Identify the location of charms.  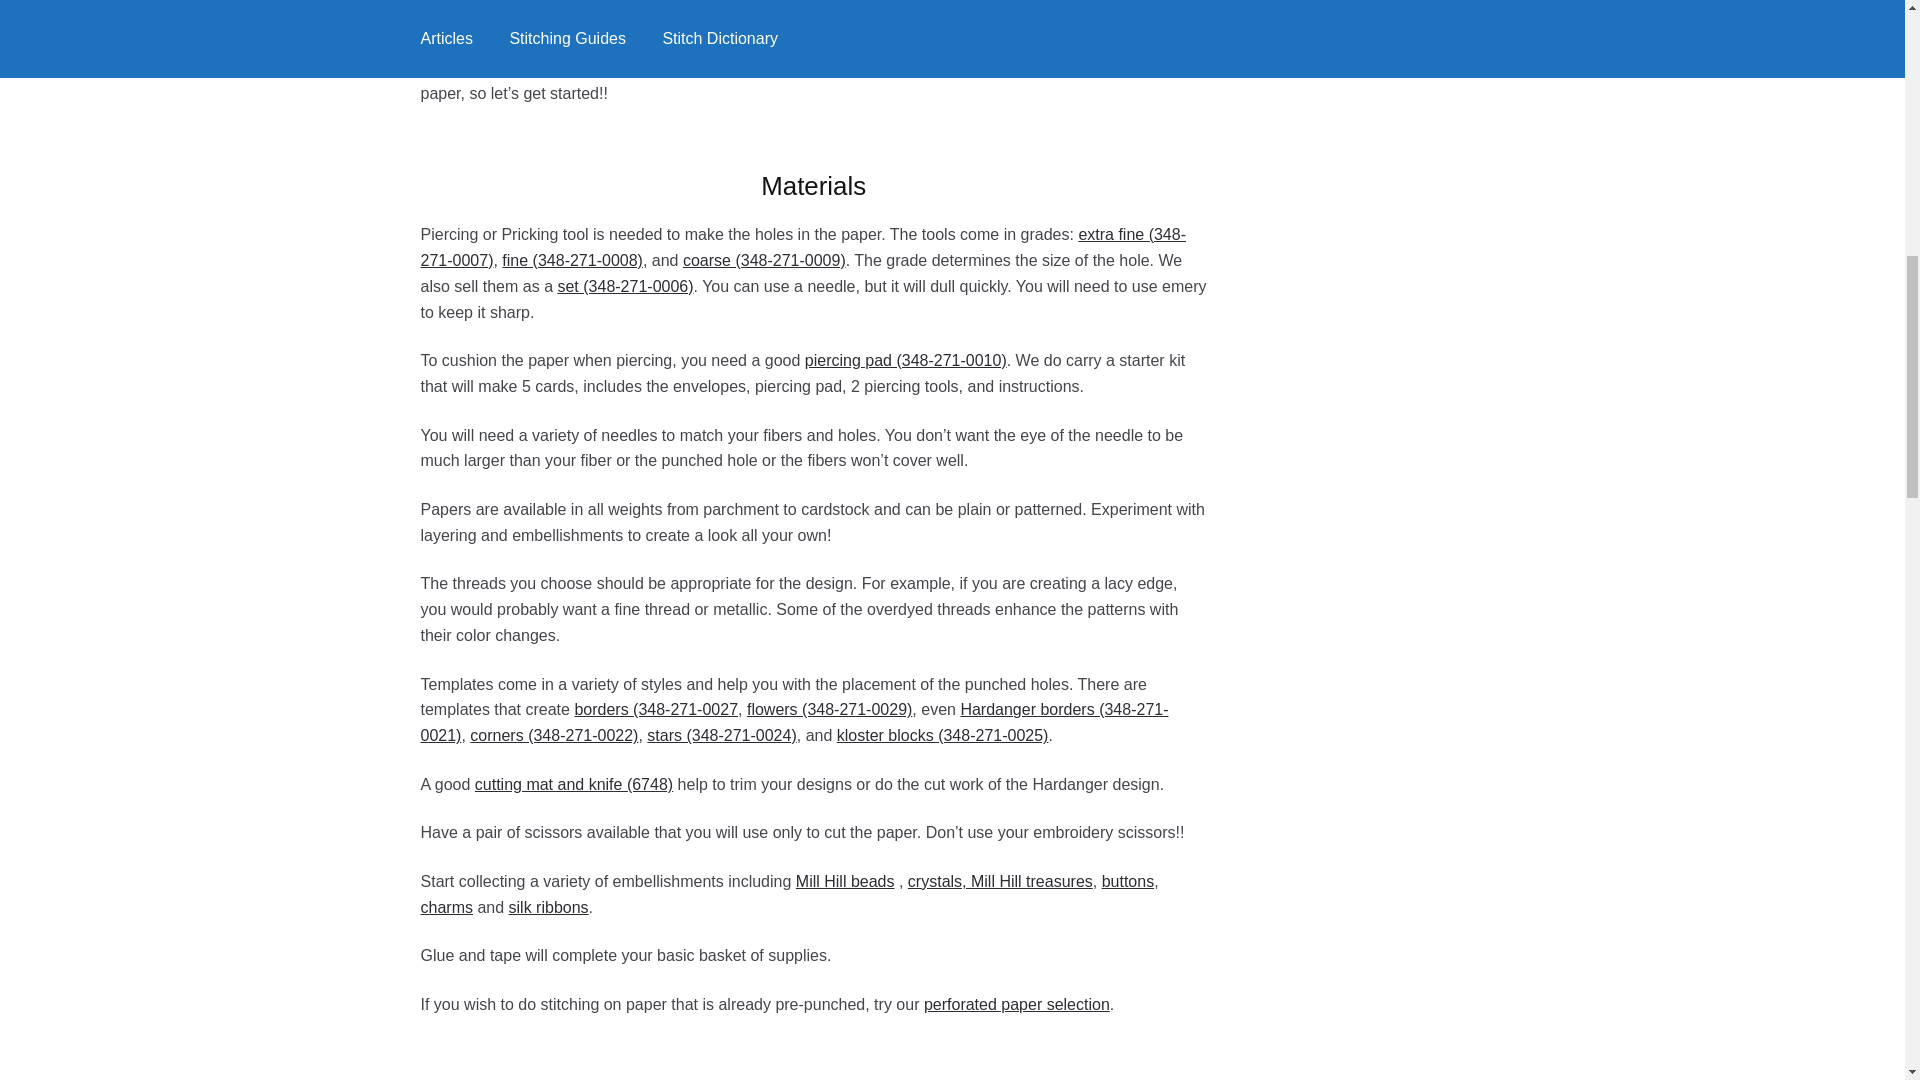
(446, 906).